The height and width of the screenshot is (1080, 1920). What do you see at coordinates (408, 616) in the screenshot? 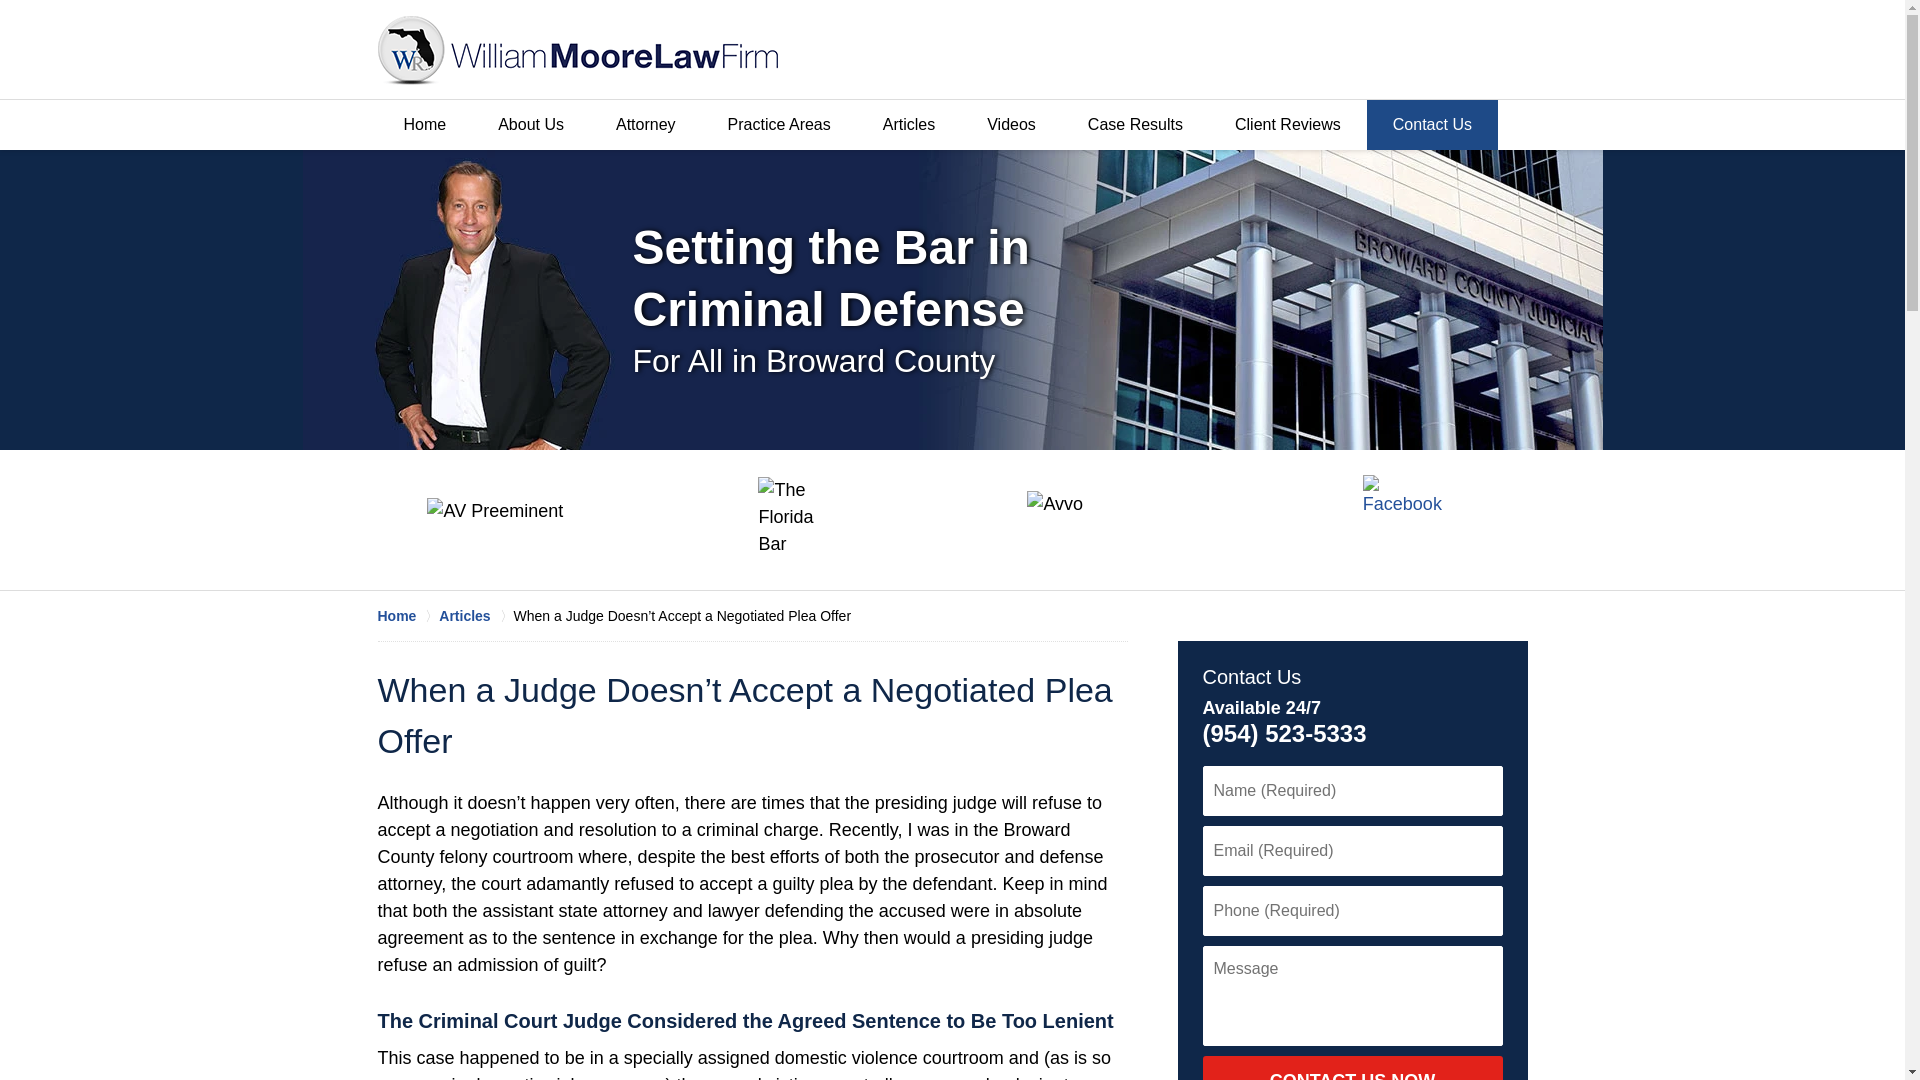
I see `Home` at bounding box center [408, 616].